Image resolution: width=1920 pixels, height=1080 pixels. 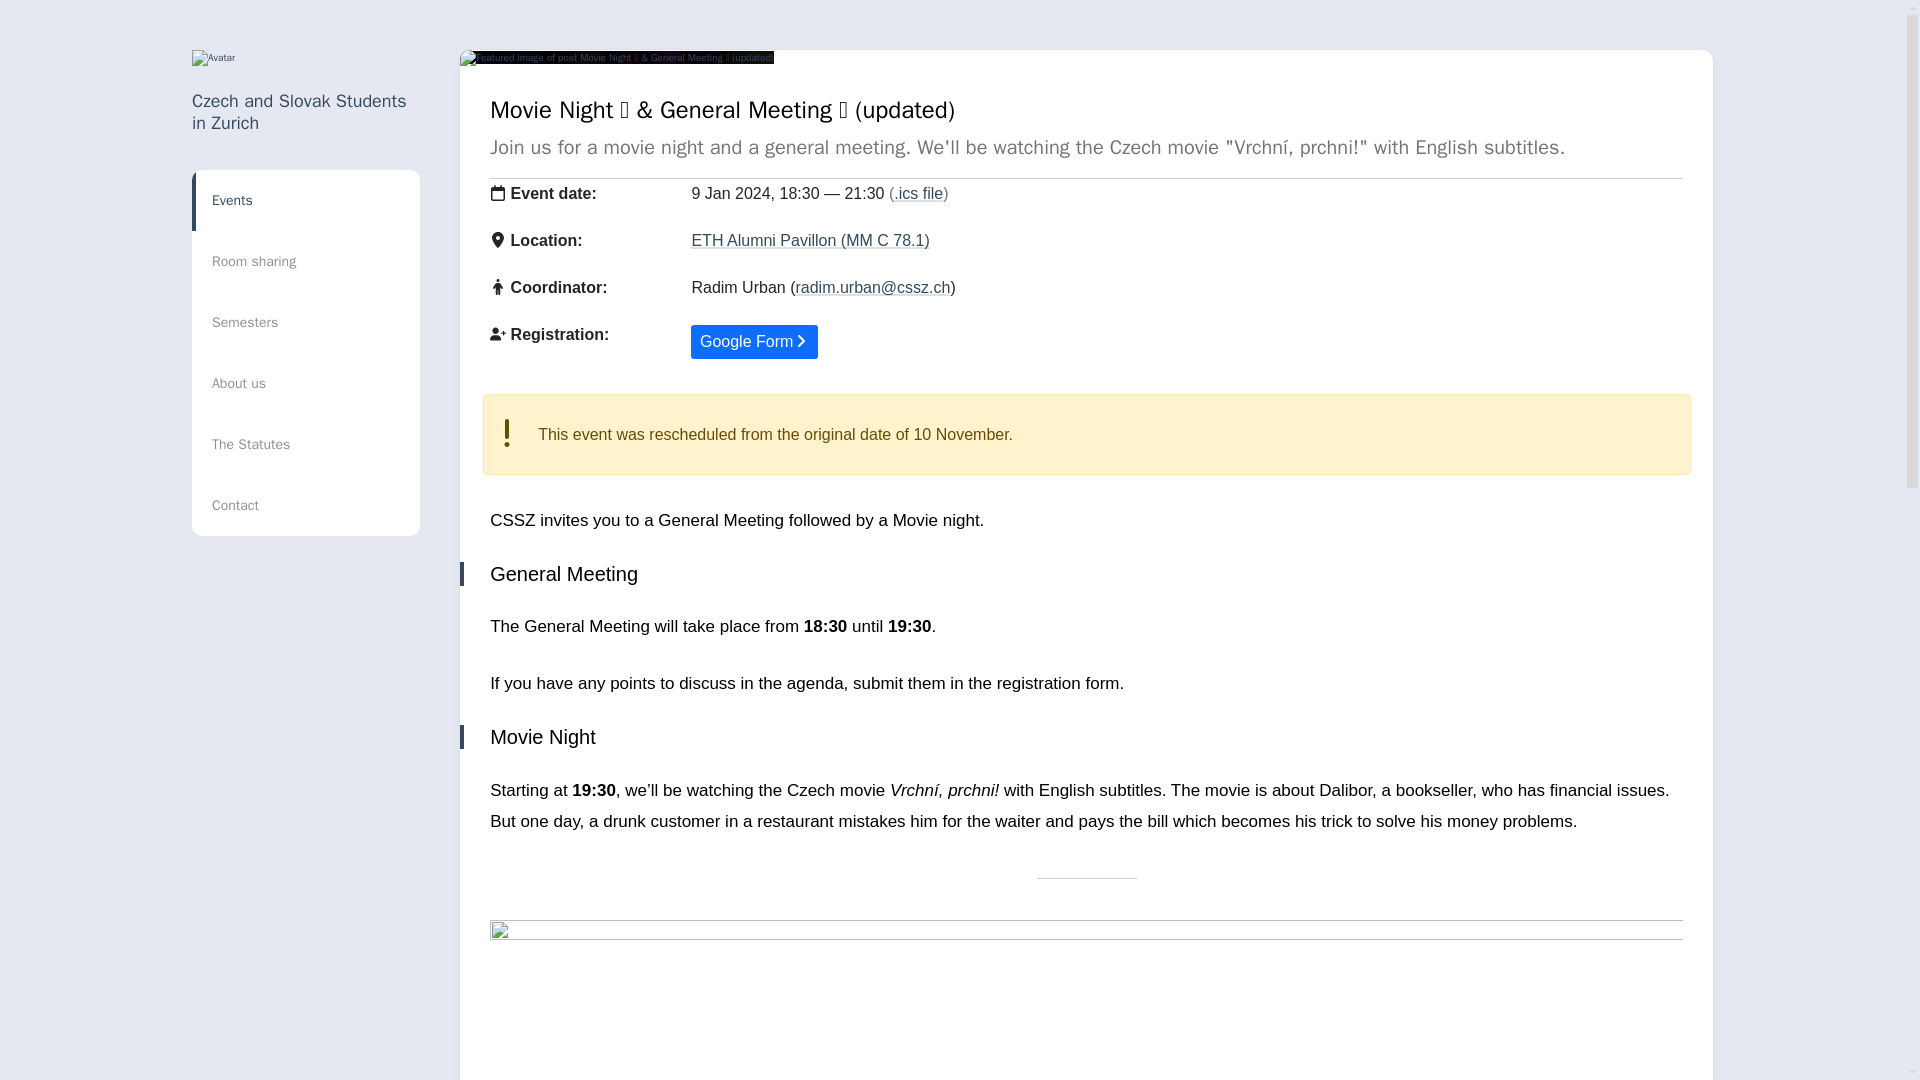 What do you see at coordinates (306, 444) in the screenshot?
I see `The Statutes` at bounding box center [306, 444].